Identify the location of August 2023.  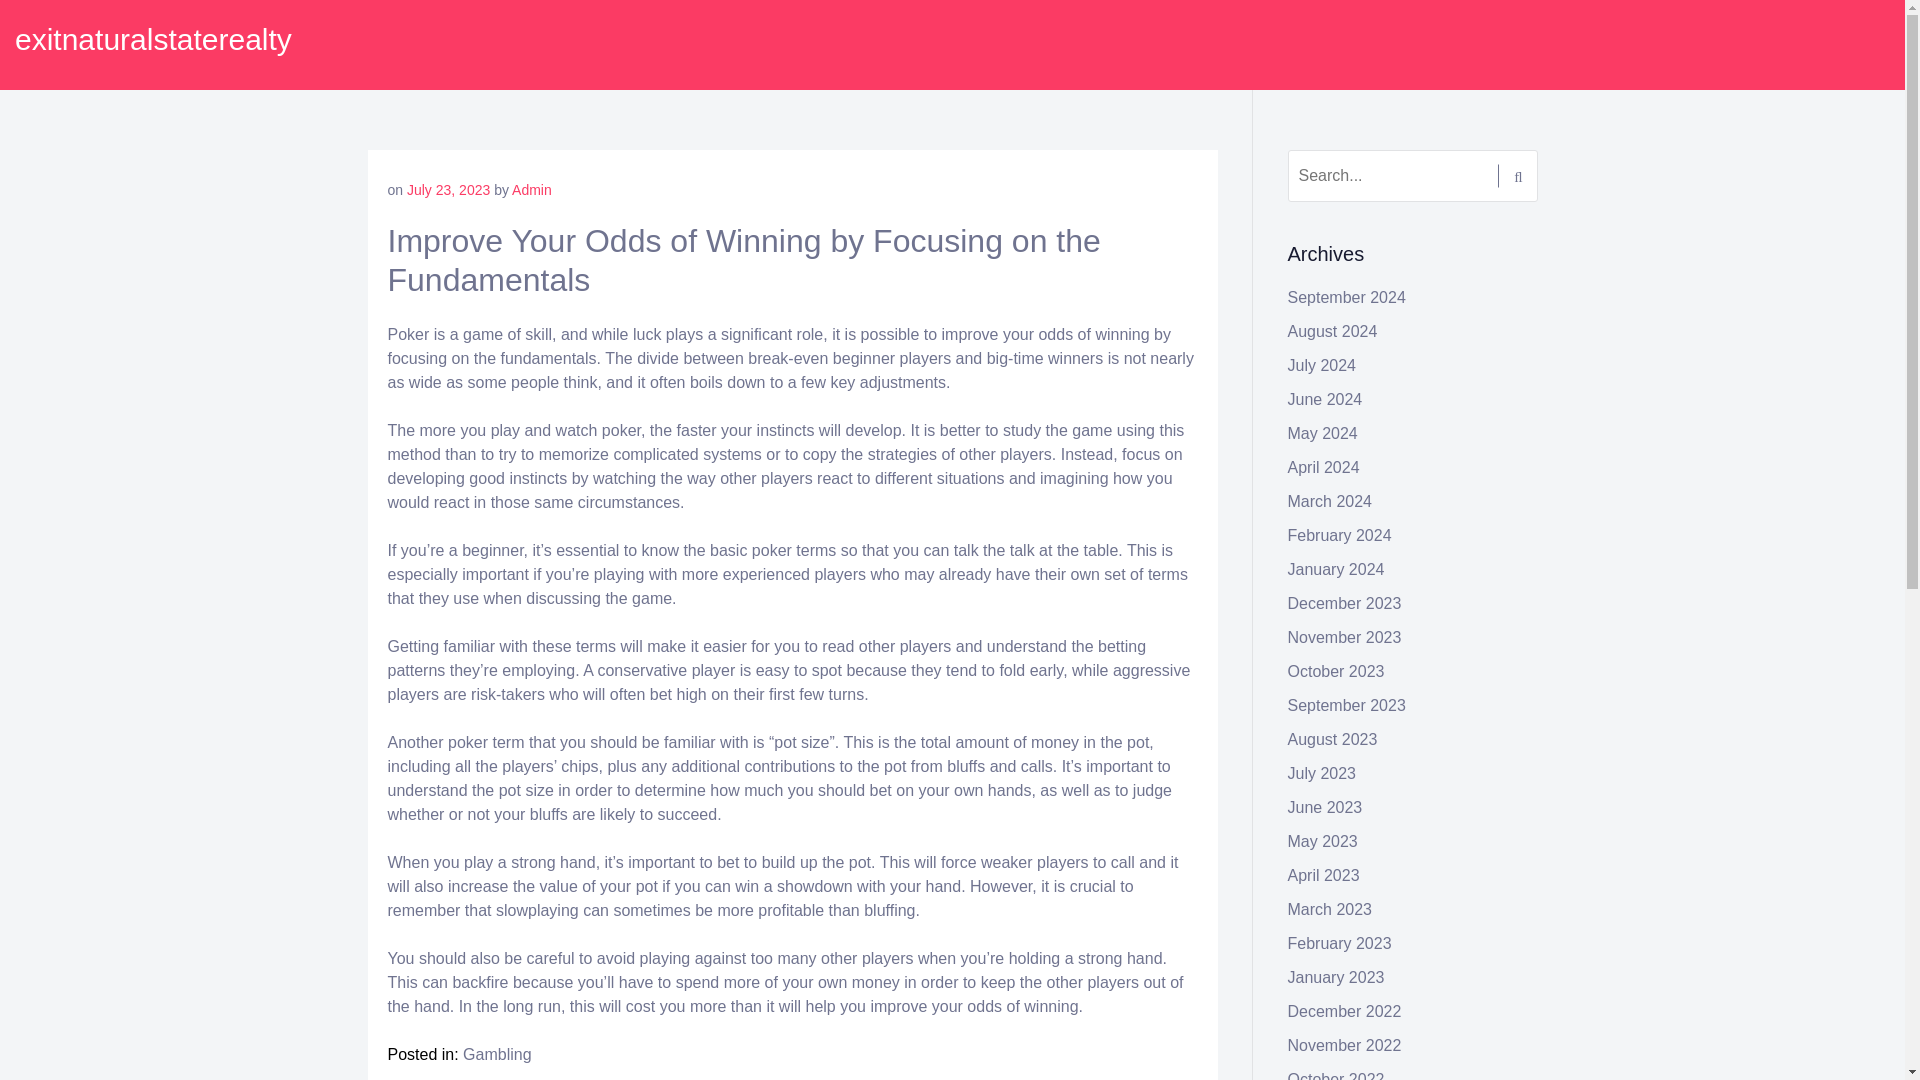
(1333, 740).